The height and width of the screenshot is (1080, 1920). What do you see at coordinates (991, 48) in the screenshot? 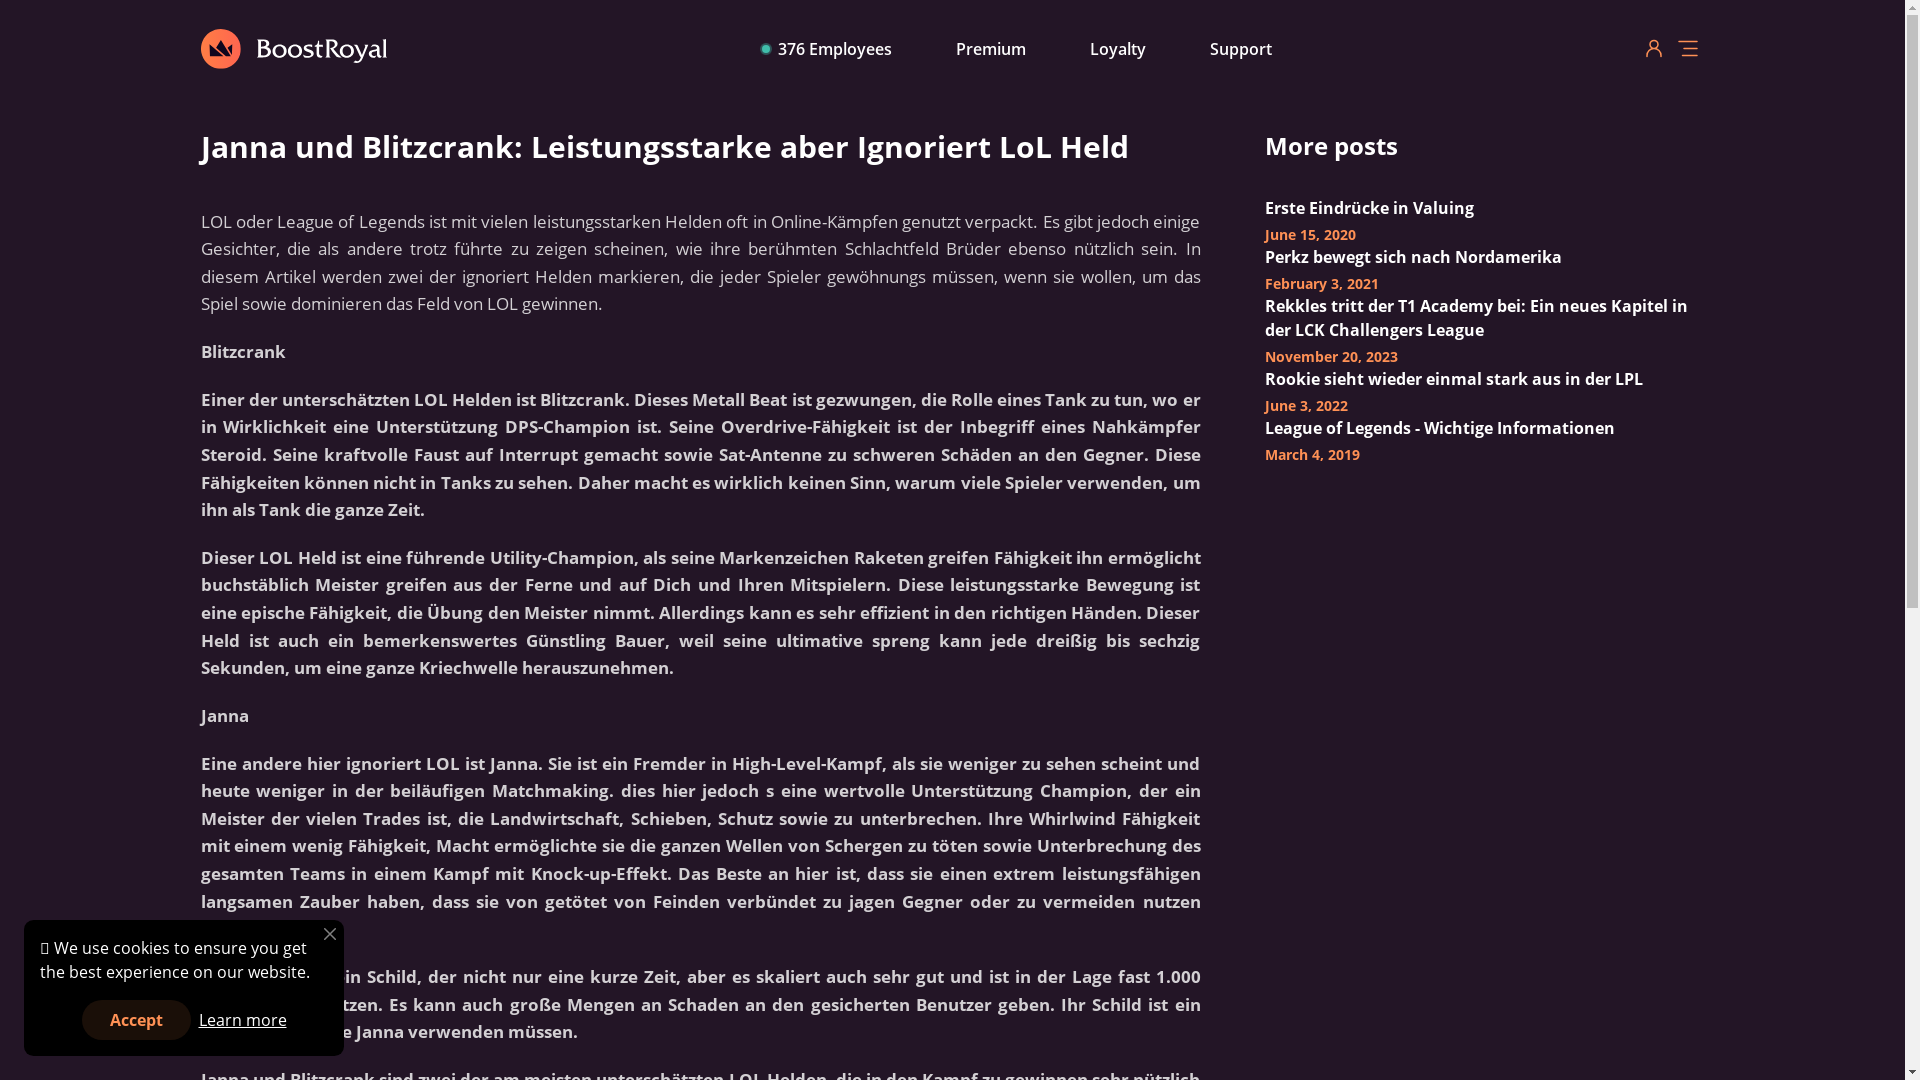
I see `Premium` at bounding box center [991, 48].